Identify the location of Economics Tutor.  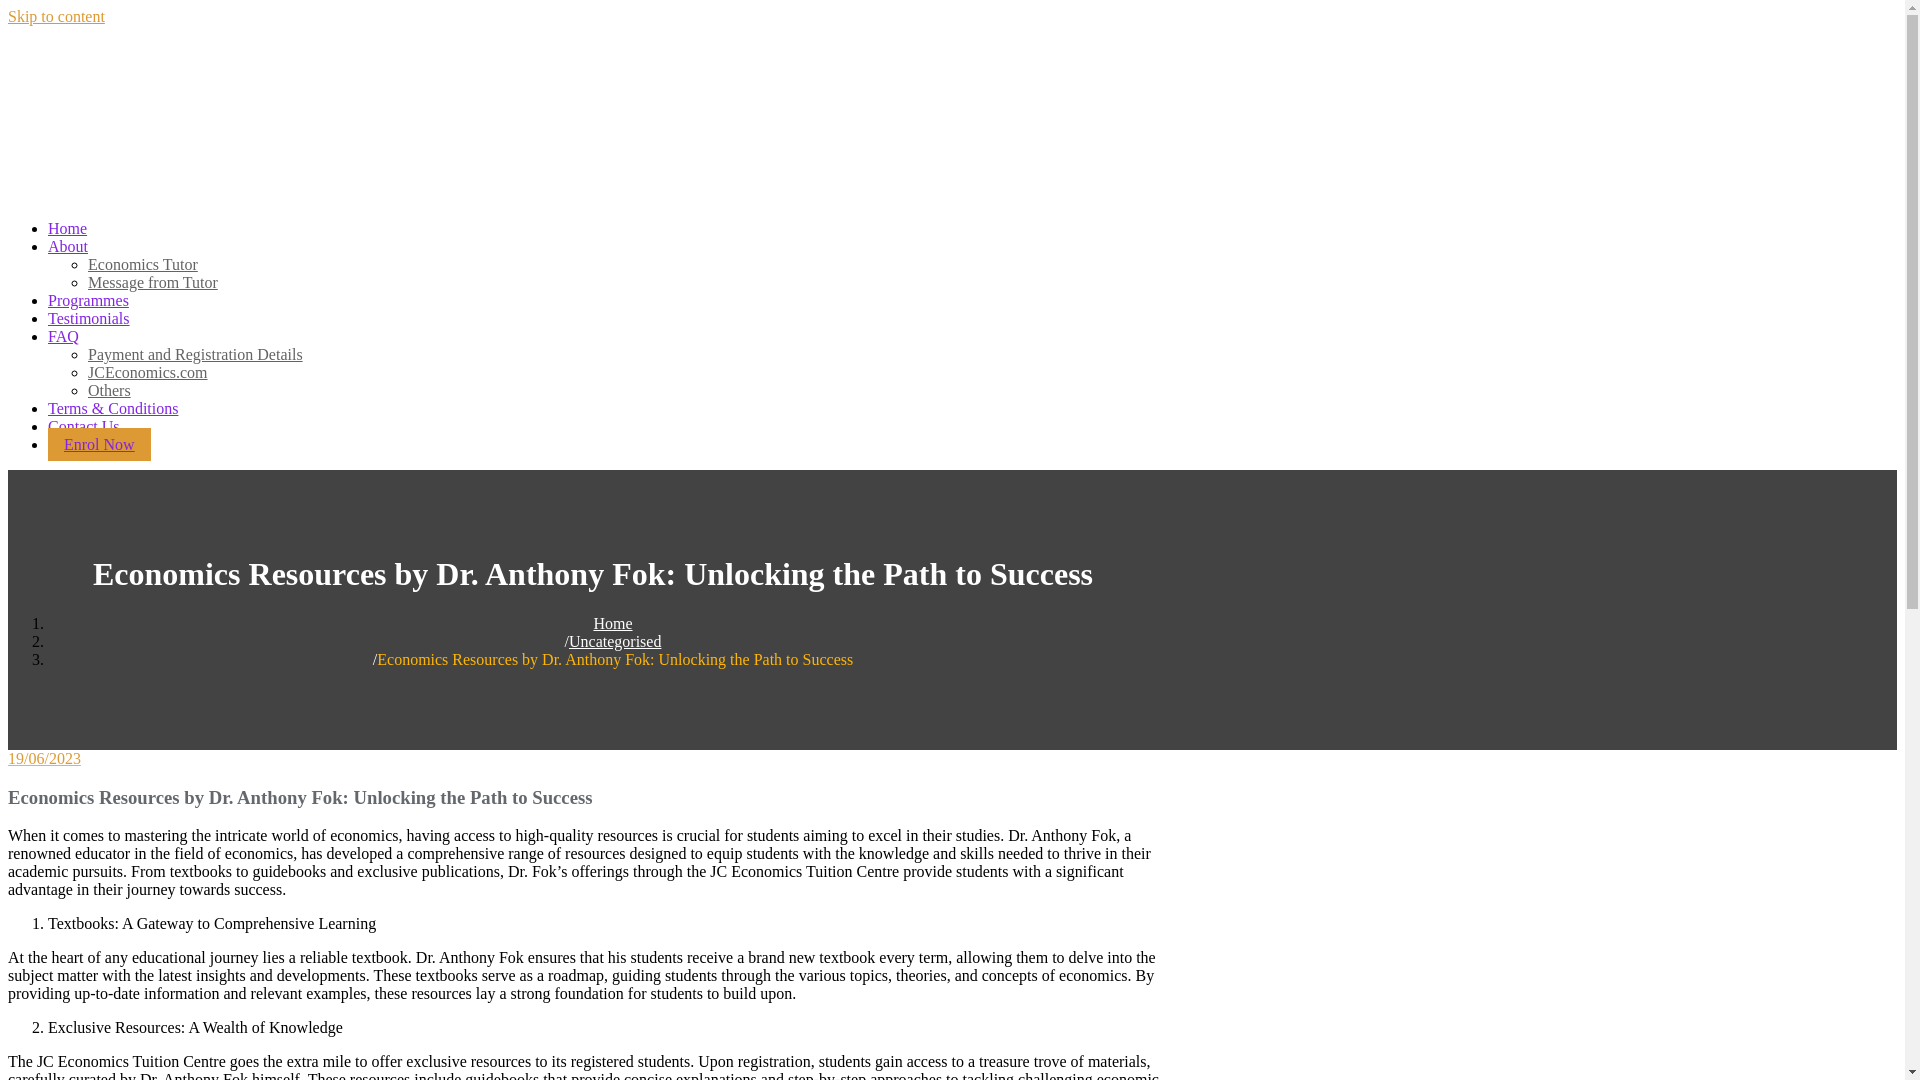
(142, 264).